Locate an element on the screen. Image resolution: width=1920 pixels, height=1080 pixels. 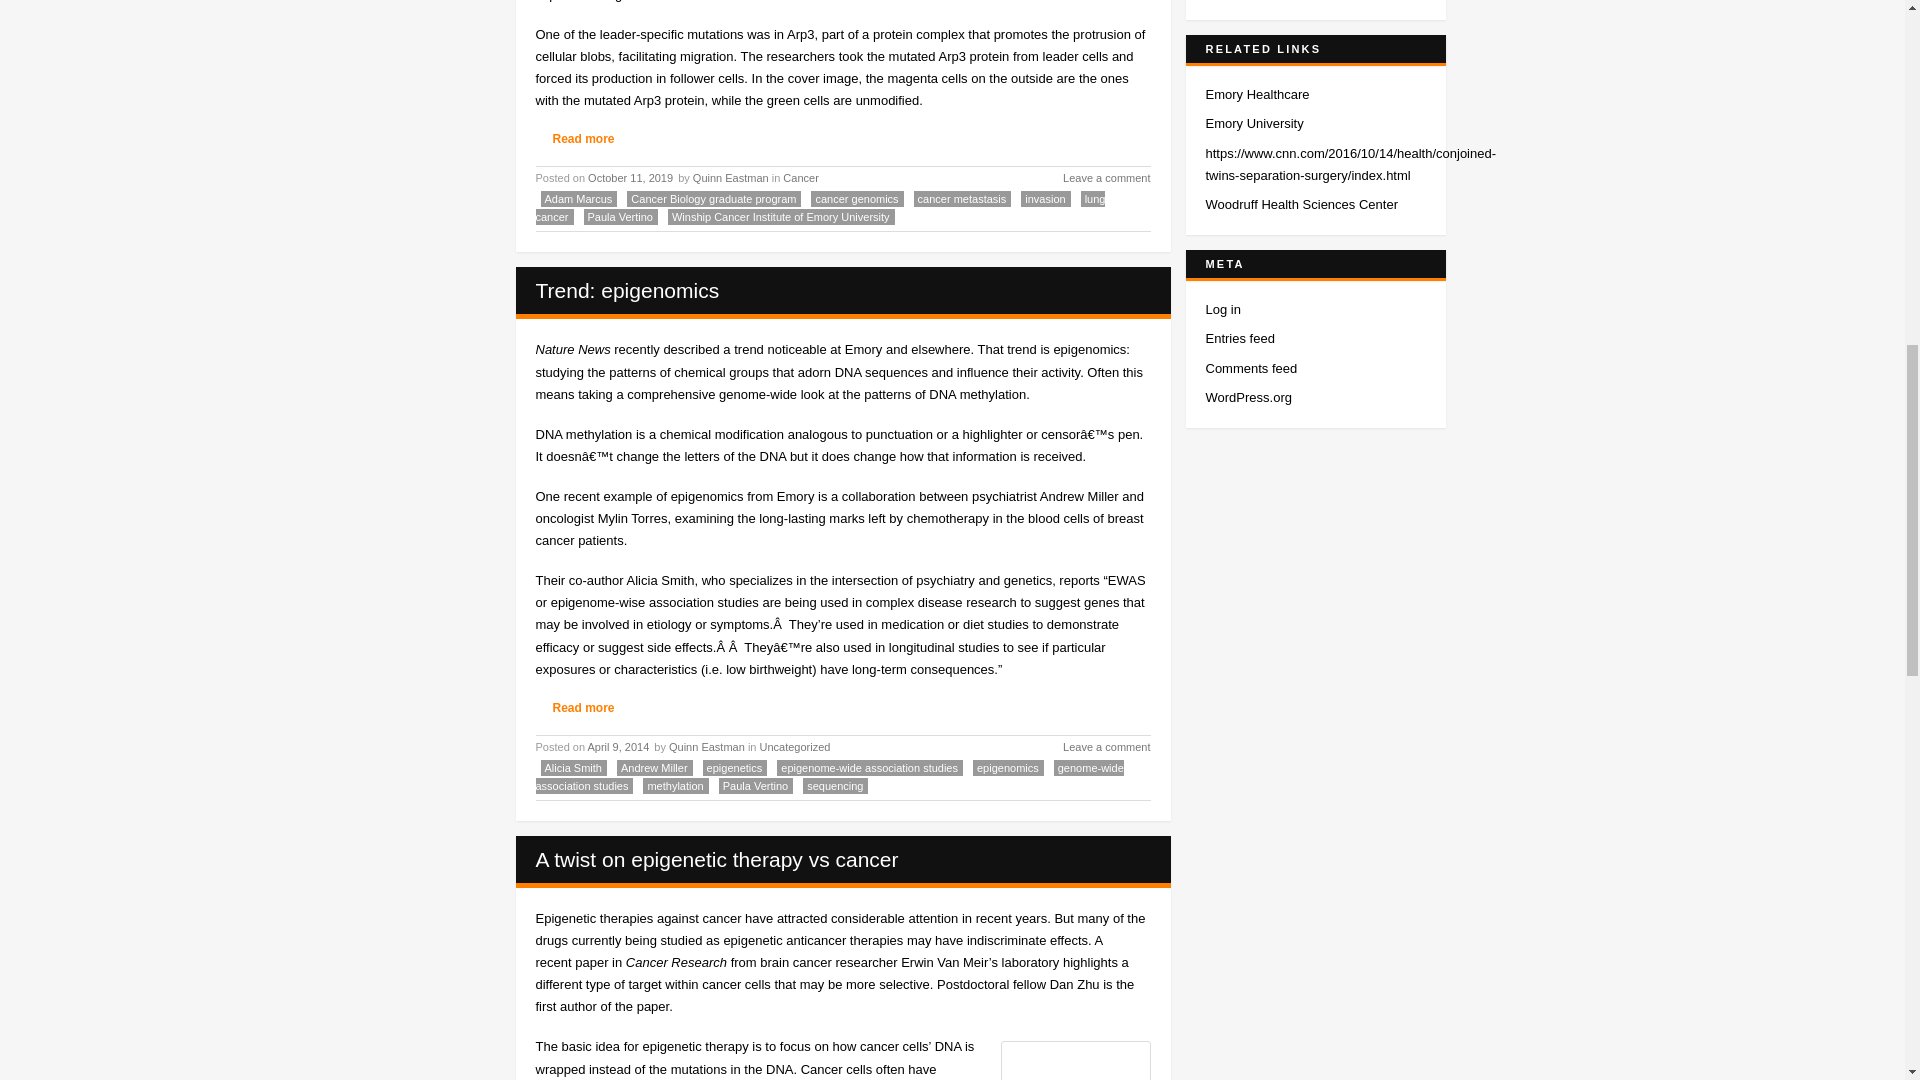
Winship Cancer Institute of Emory University is located at coordinates (781, 216).